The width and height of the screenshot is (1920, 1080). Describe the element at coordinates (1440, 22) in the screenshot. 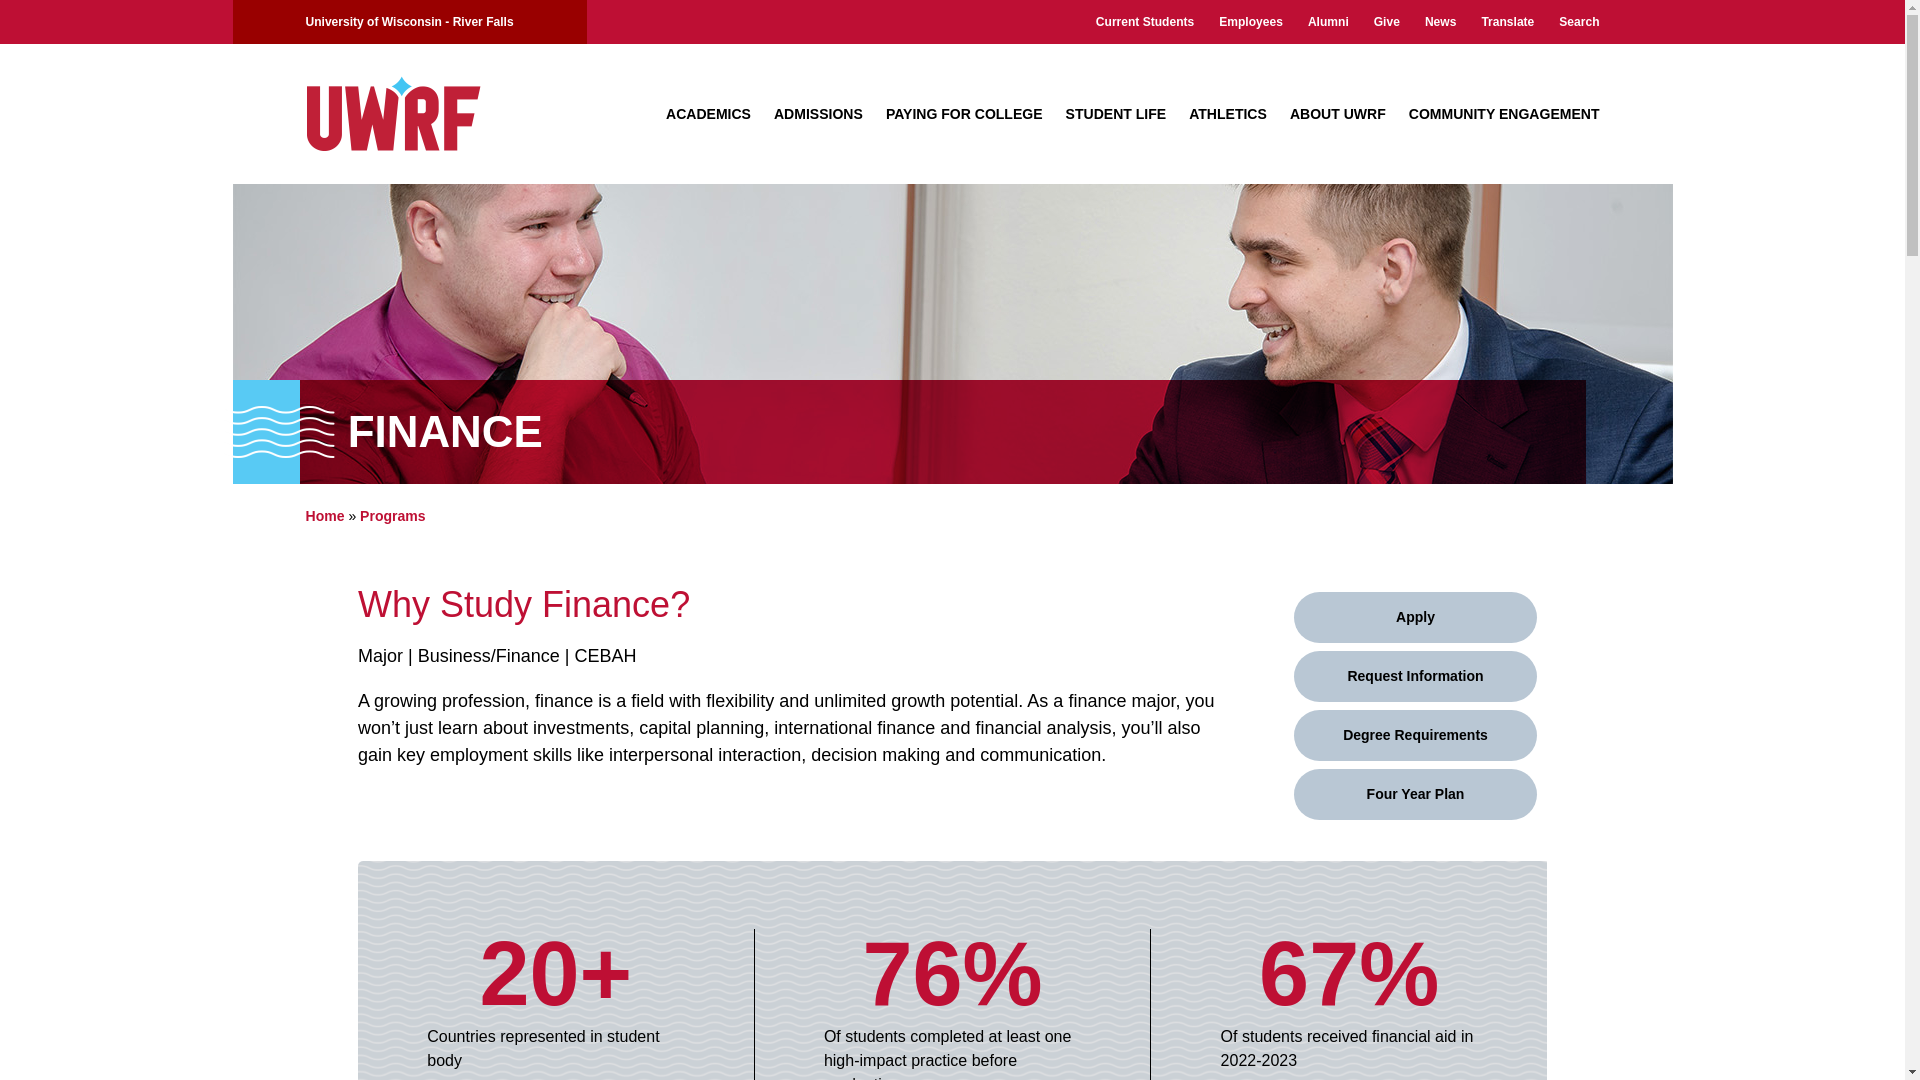

I see `News` at that location.